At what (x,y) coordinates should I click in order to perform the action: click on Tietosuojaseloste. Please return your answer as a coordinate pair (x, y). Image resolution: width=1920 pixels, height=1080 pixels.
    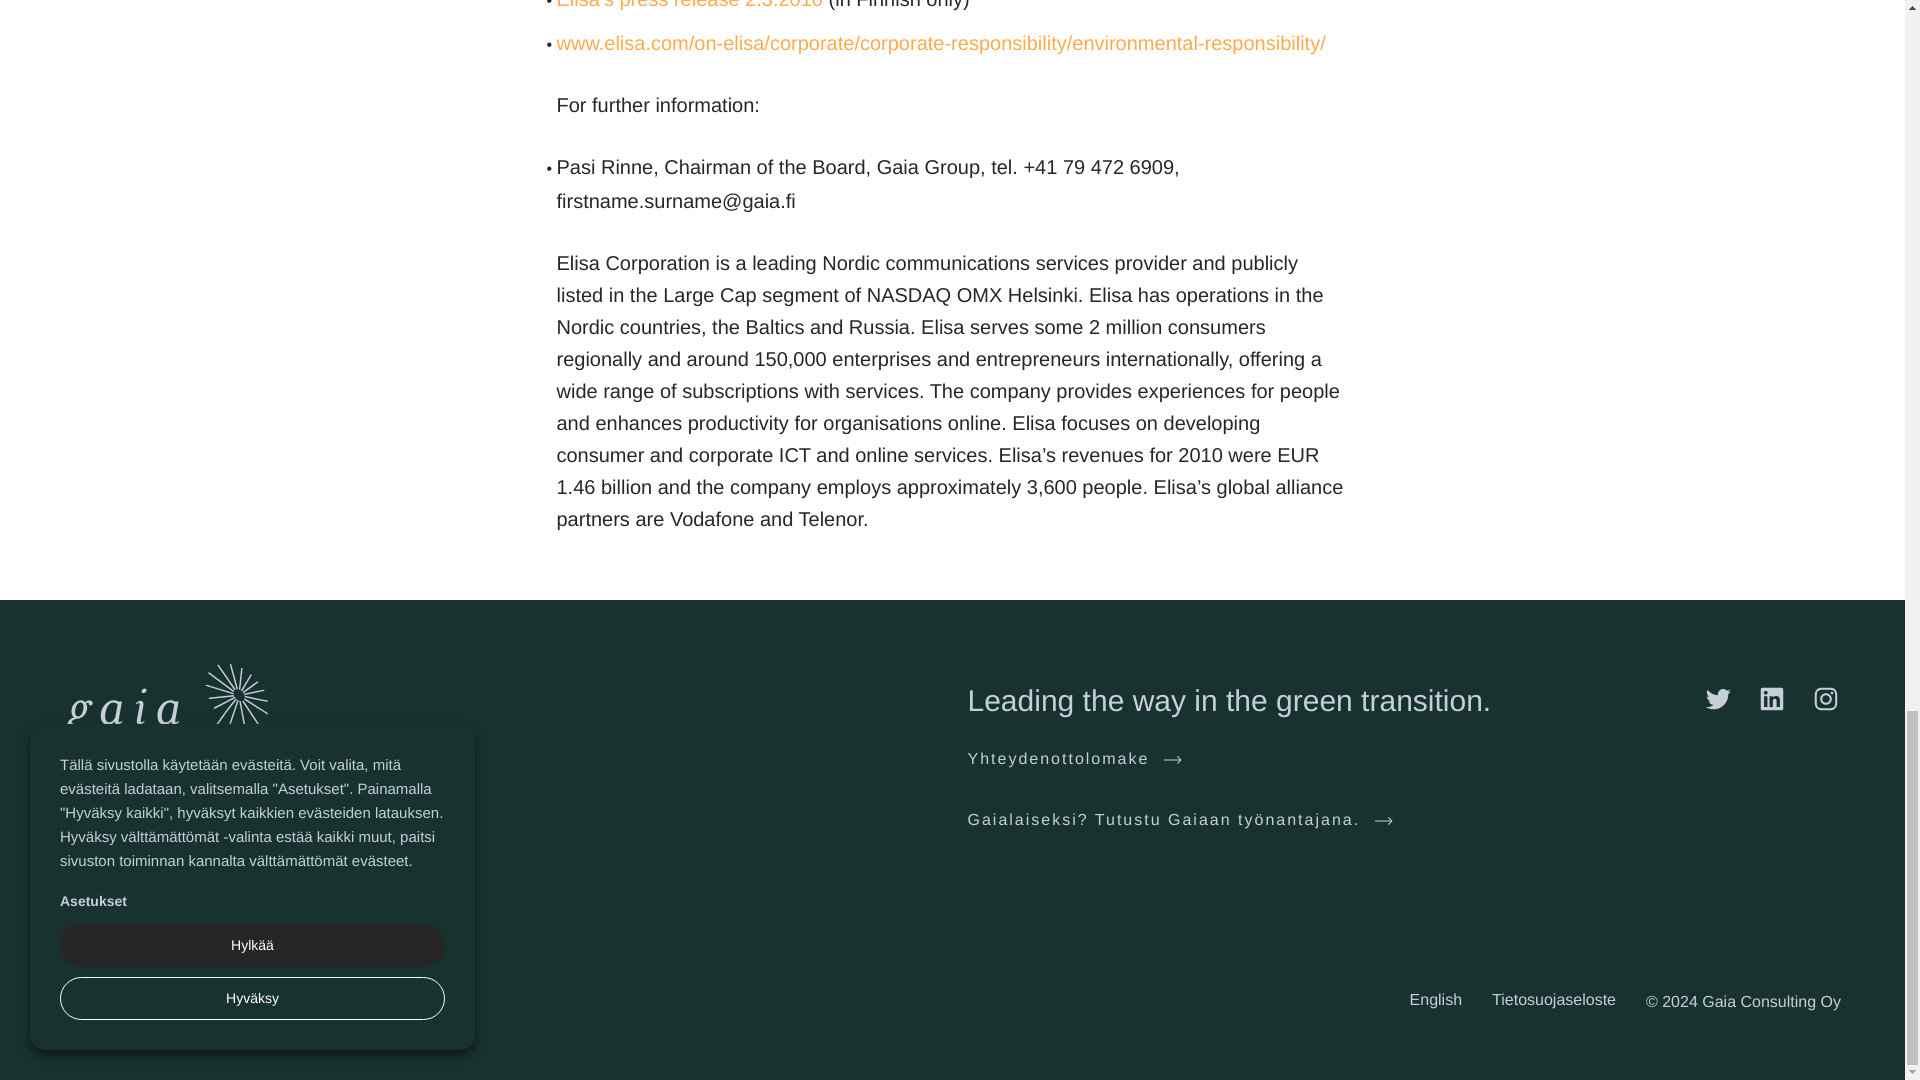
    Looking at the image, I should click on (1554, 1000).